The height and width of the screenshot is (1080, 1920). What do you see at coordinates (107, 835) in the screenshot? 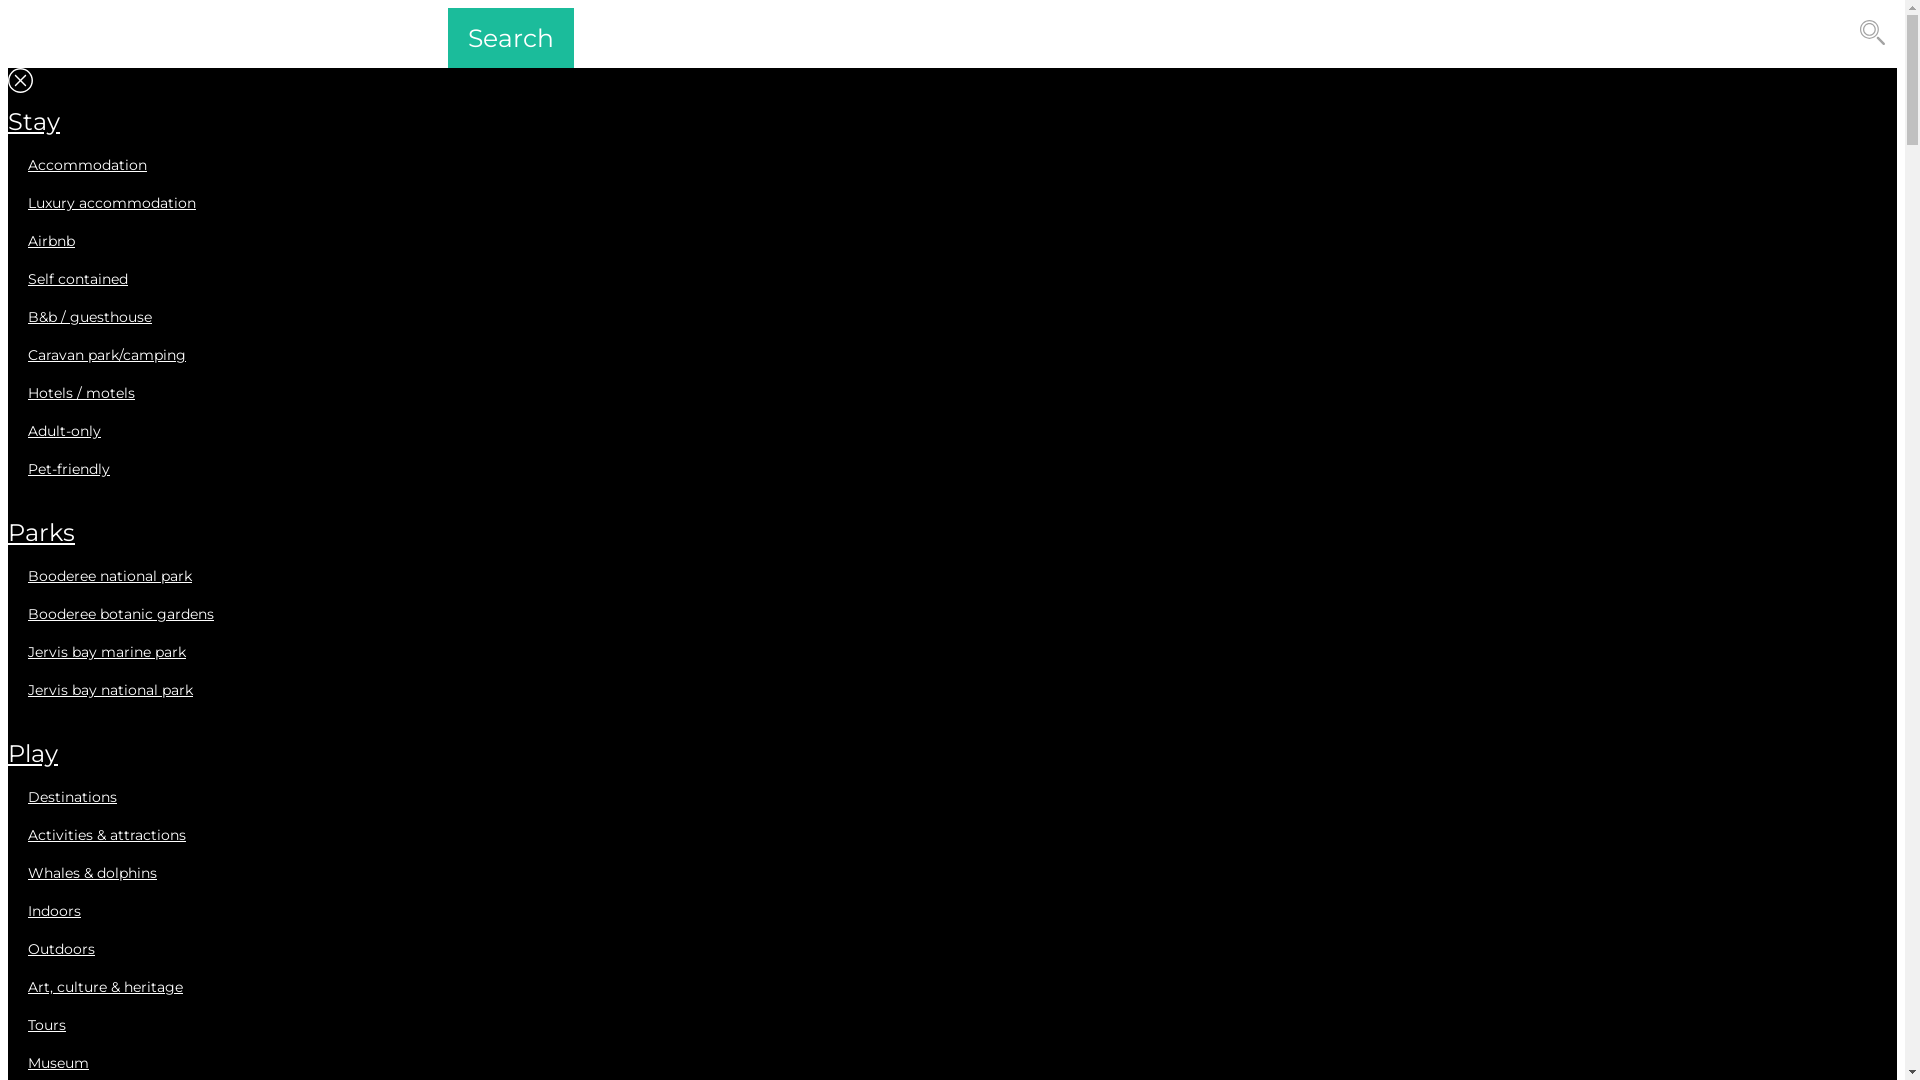
I see `activities & attractions` at bounding box center [107, 835].